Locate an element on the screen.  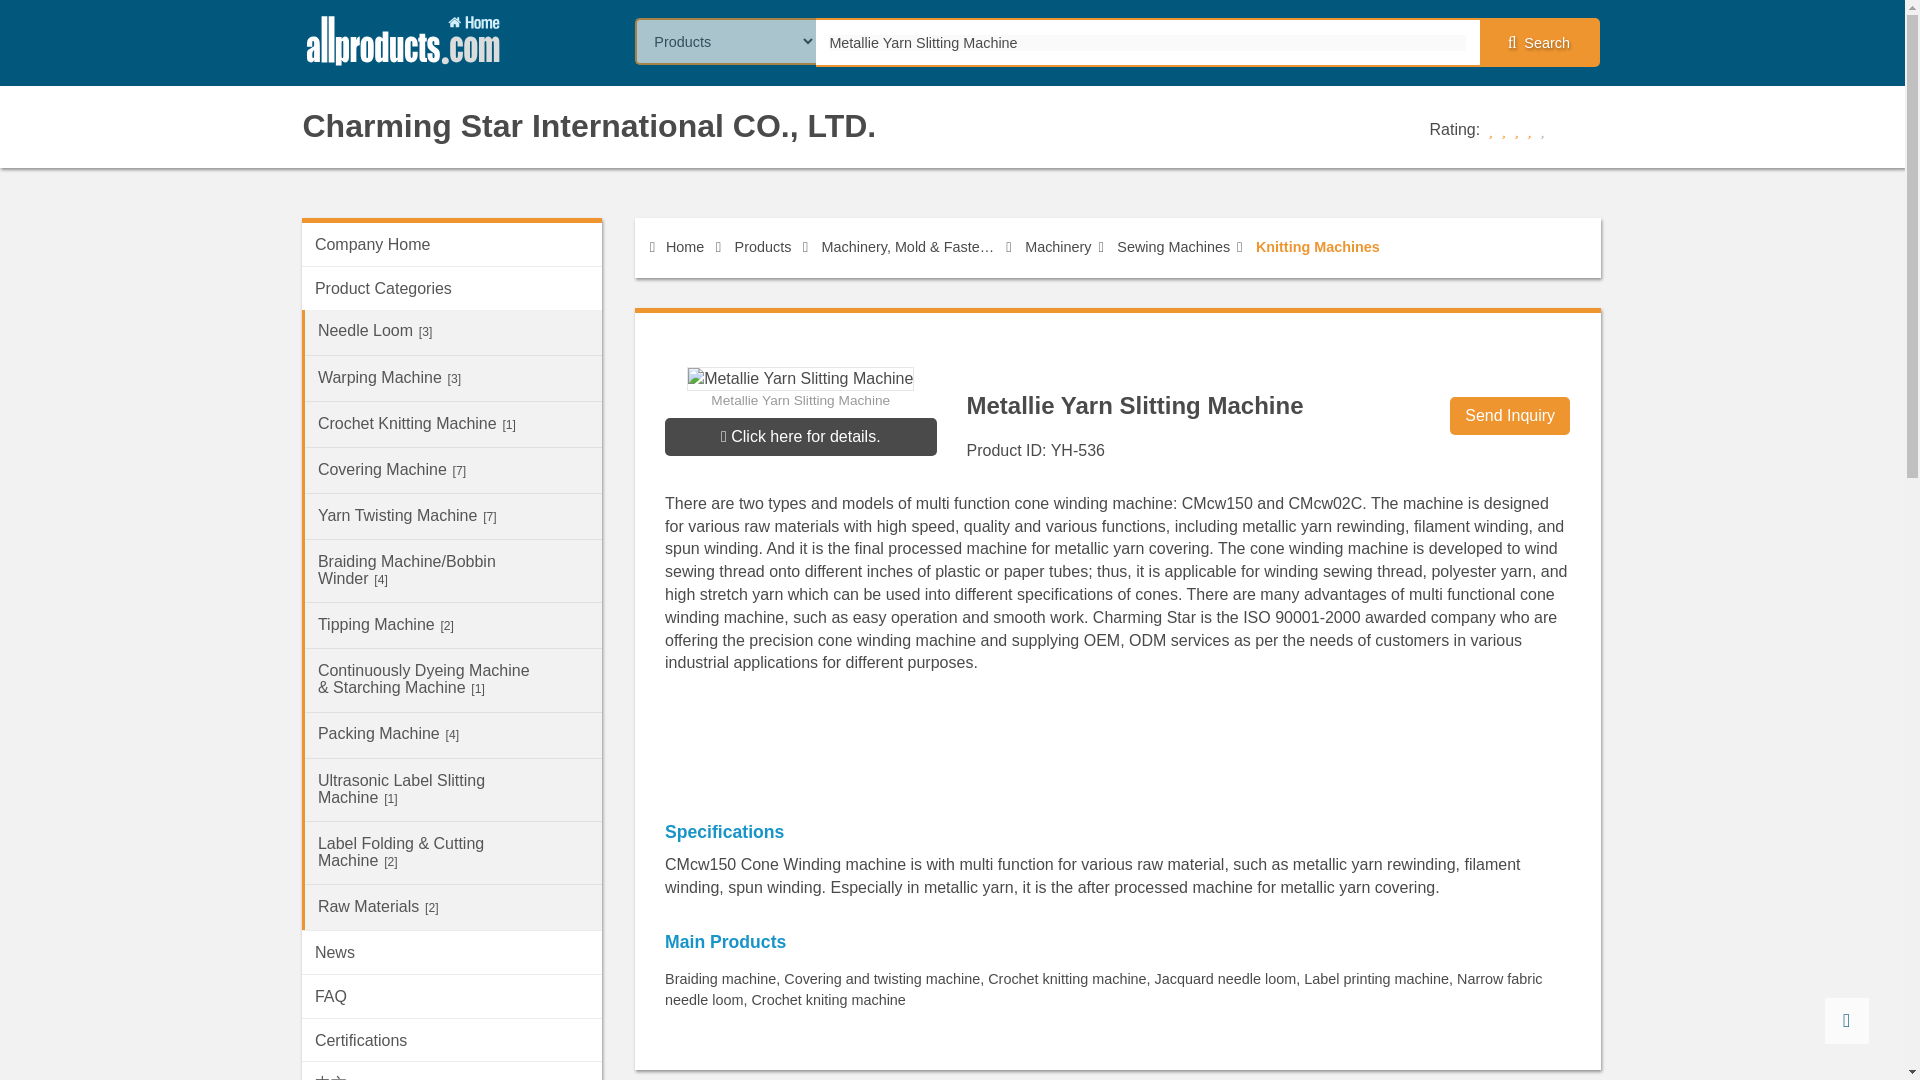
Tipping Machine is located at coordinates (454, 625).